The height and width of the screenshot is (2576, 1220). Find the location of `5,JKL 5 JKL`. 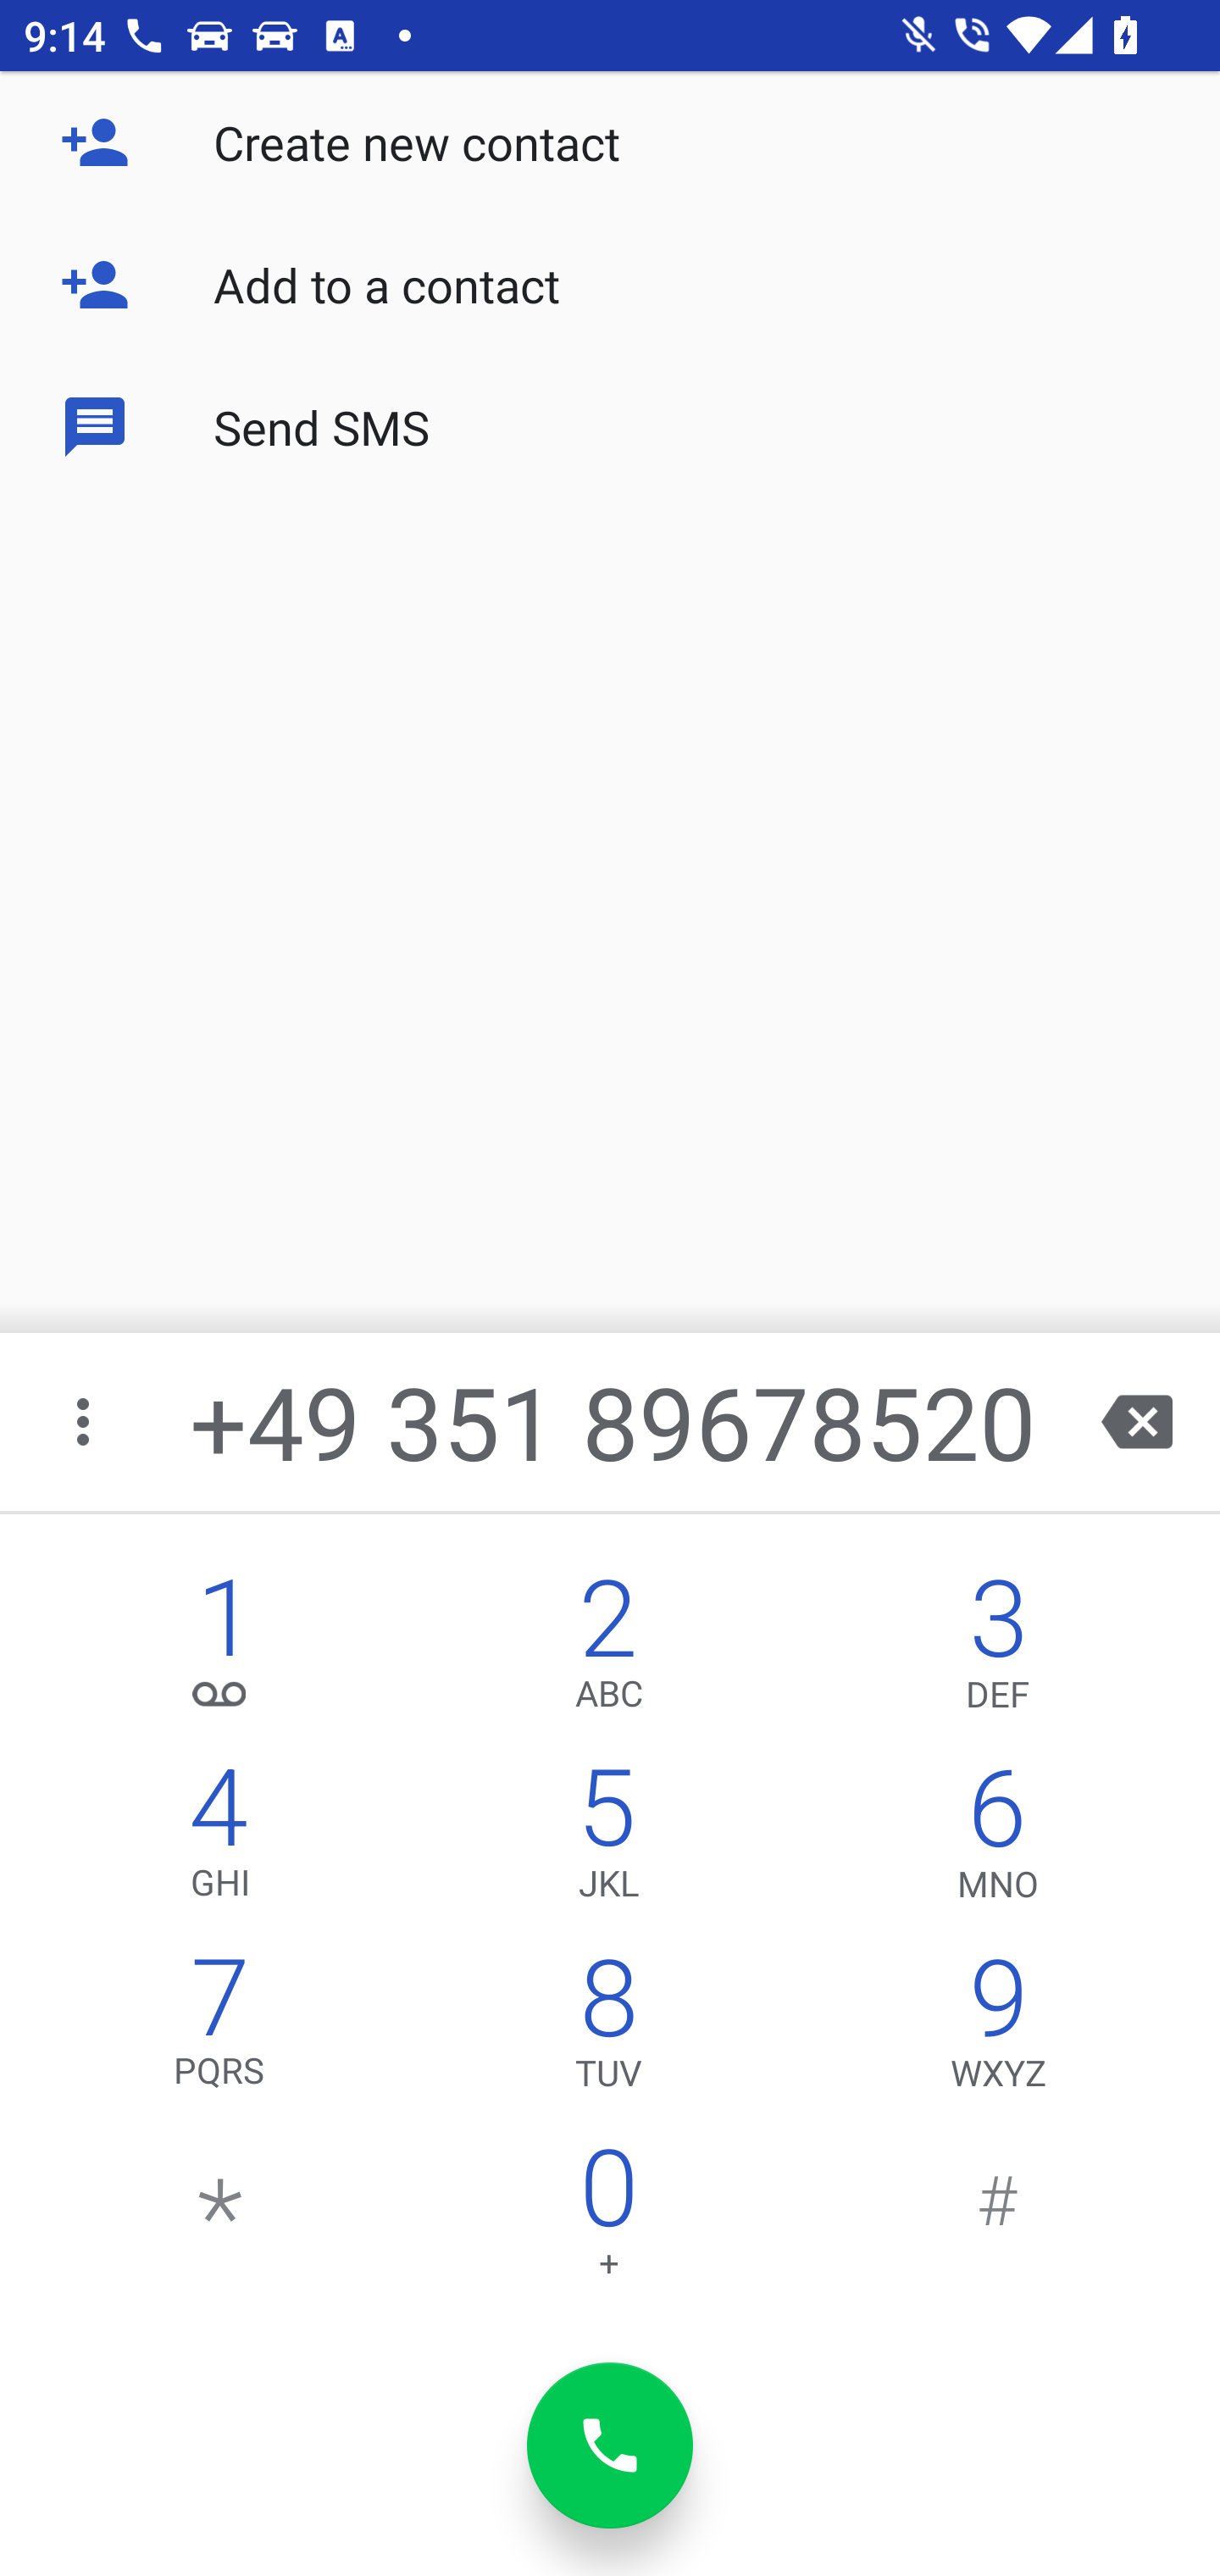

5,JKL 5 JKL is located at coordinates (608, 1840).